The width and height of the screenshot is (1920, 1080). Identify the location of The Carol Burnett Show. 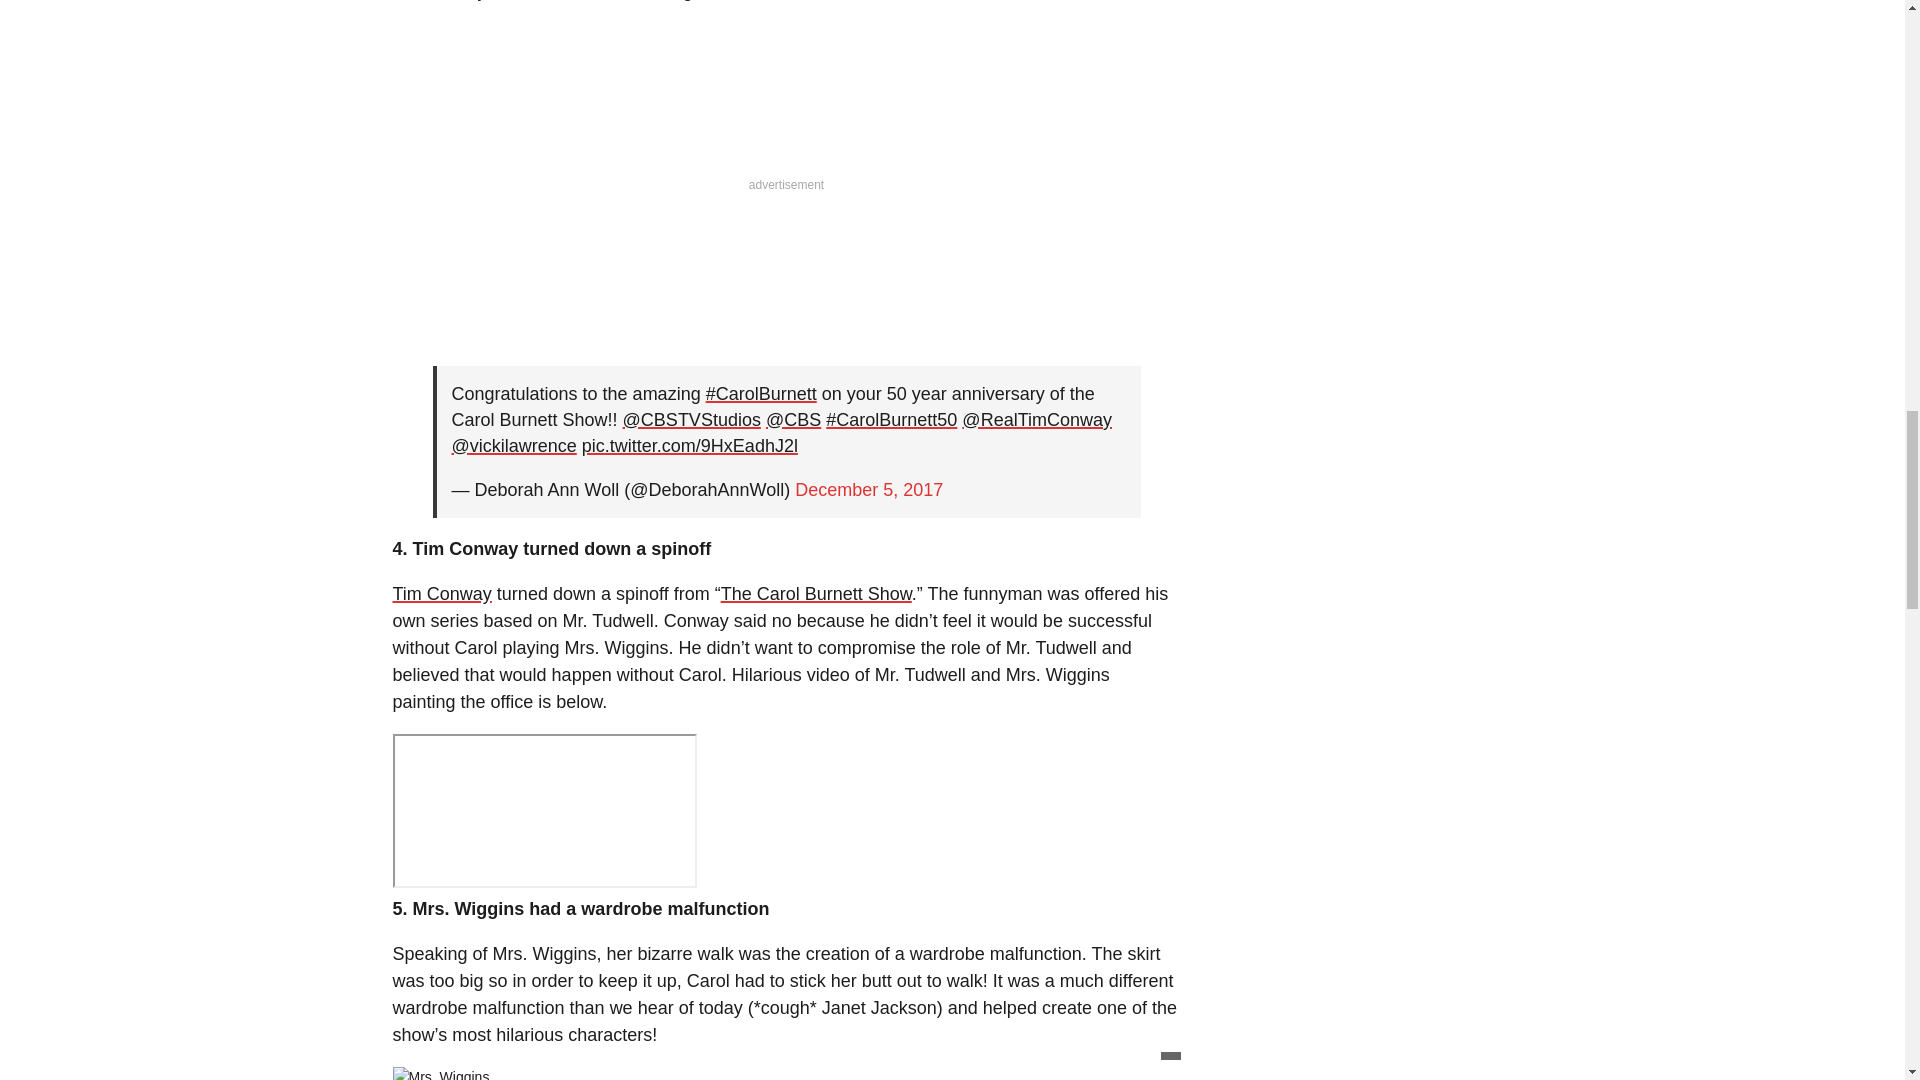
(816, 594).